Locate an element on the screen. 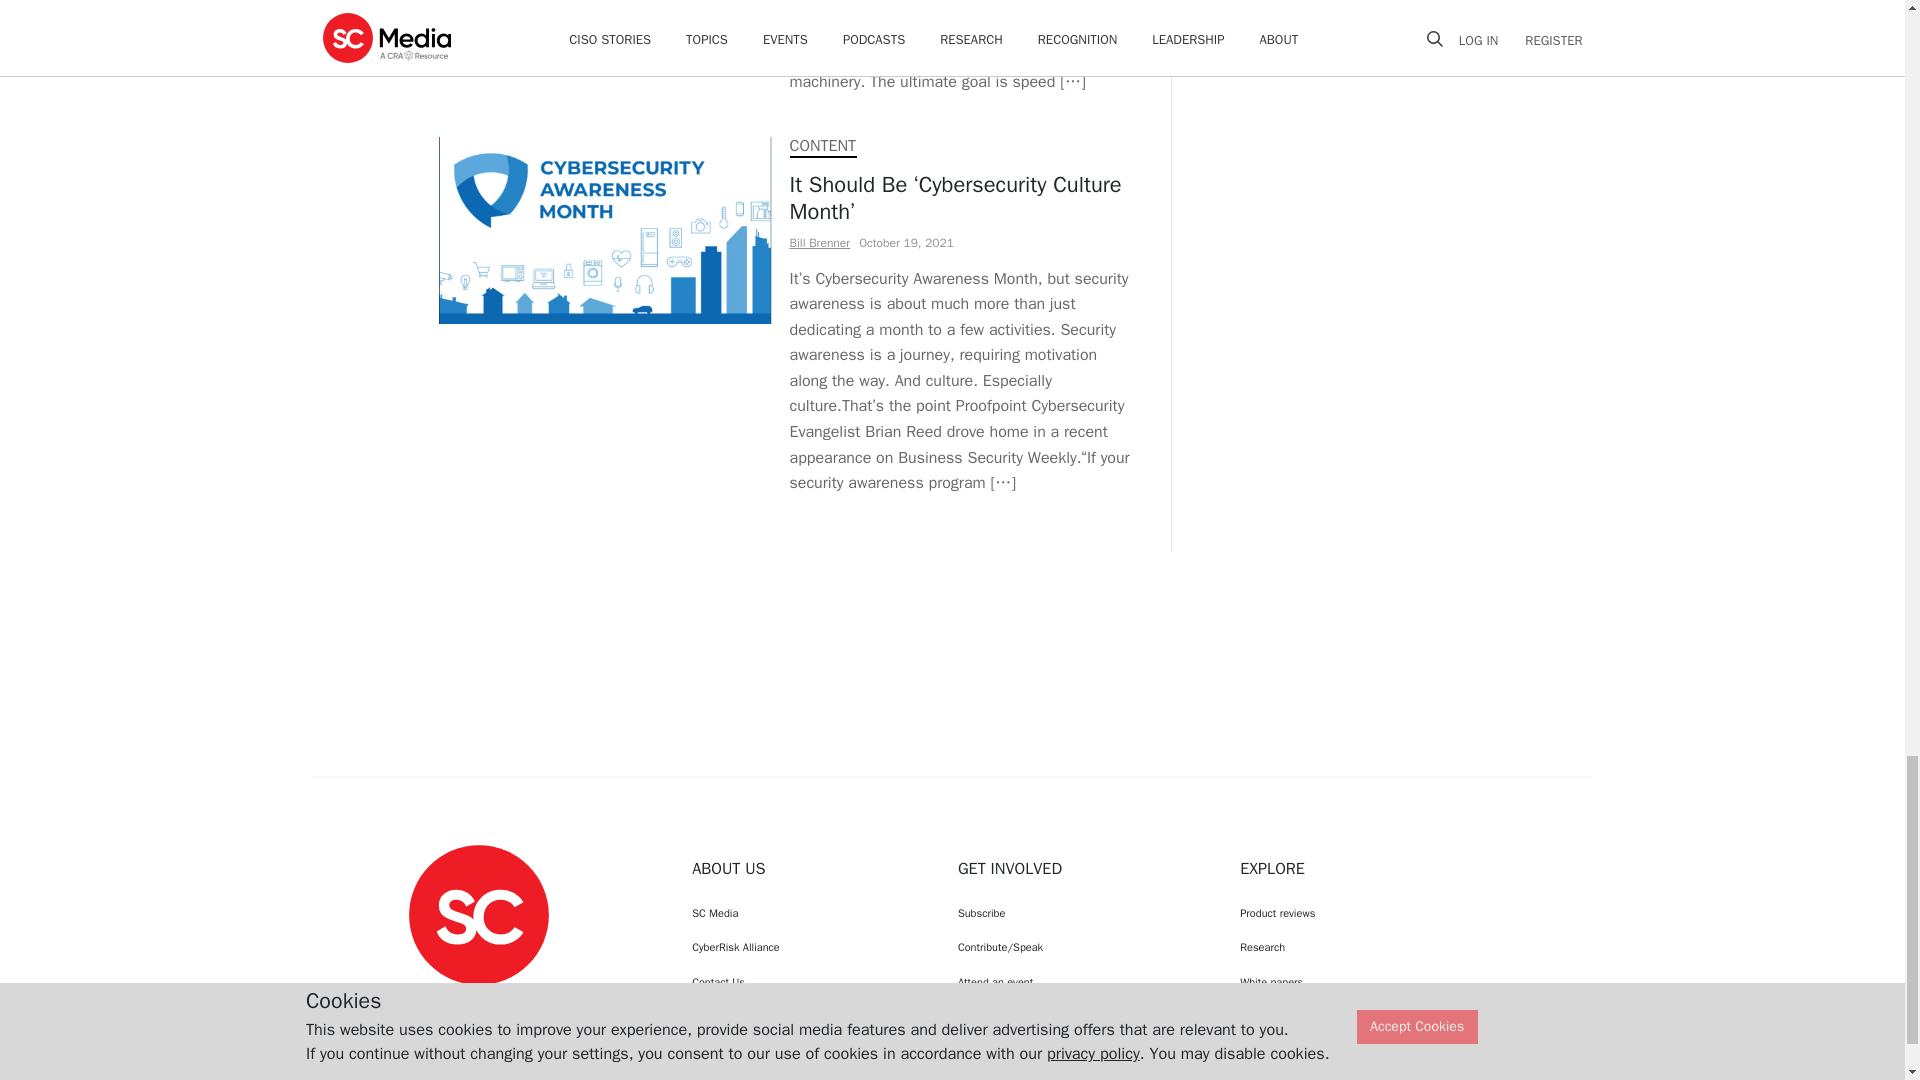  SC Media is located at coordinates (806, 912).